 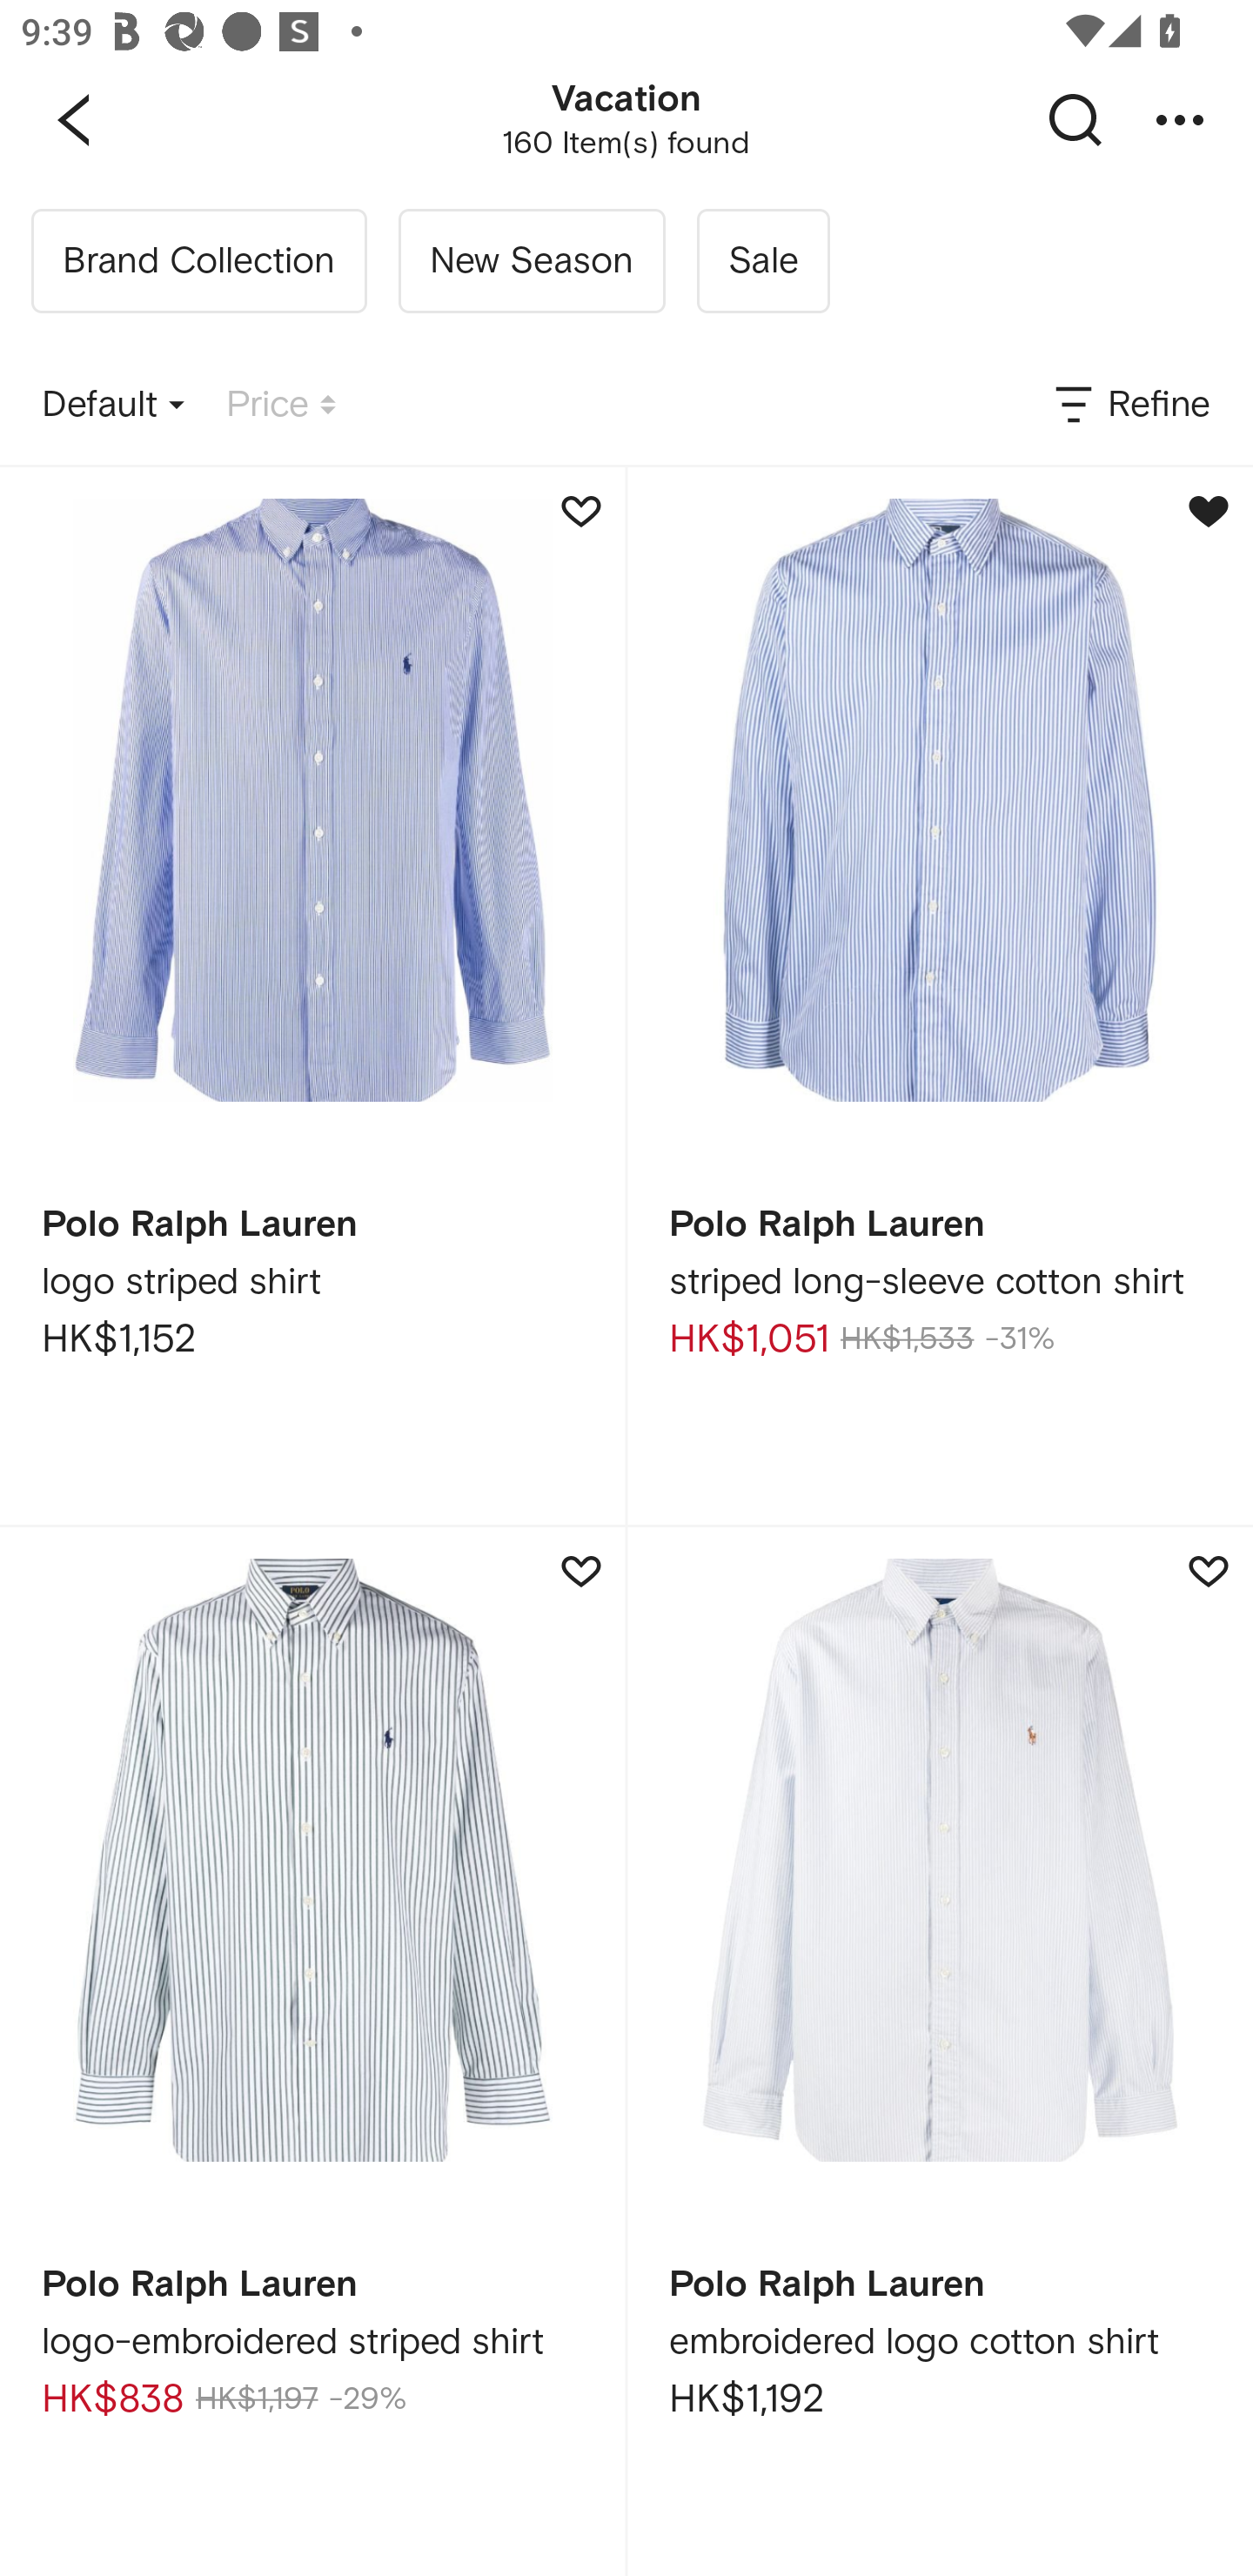 I want to click on Brand Collection, so click(x=198, y=261).